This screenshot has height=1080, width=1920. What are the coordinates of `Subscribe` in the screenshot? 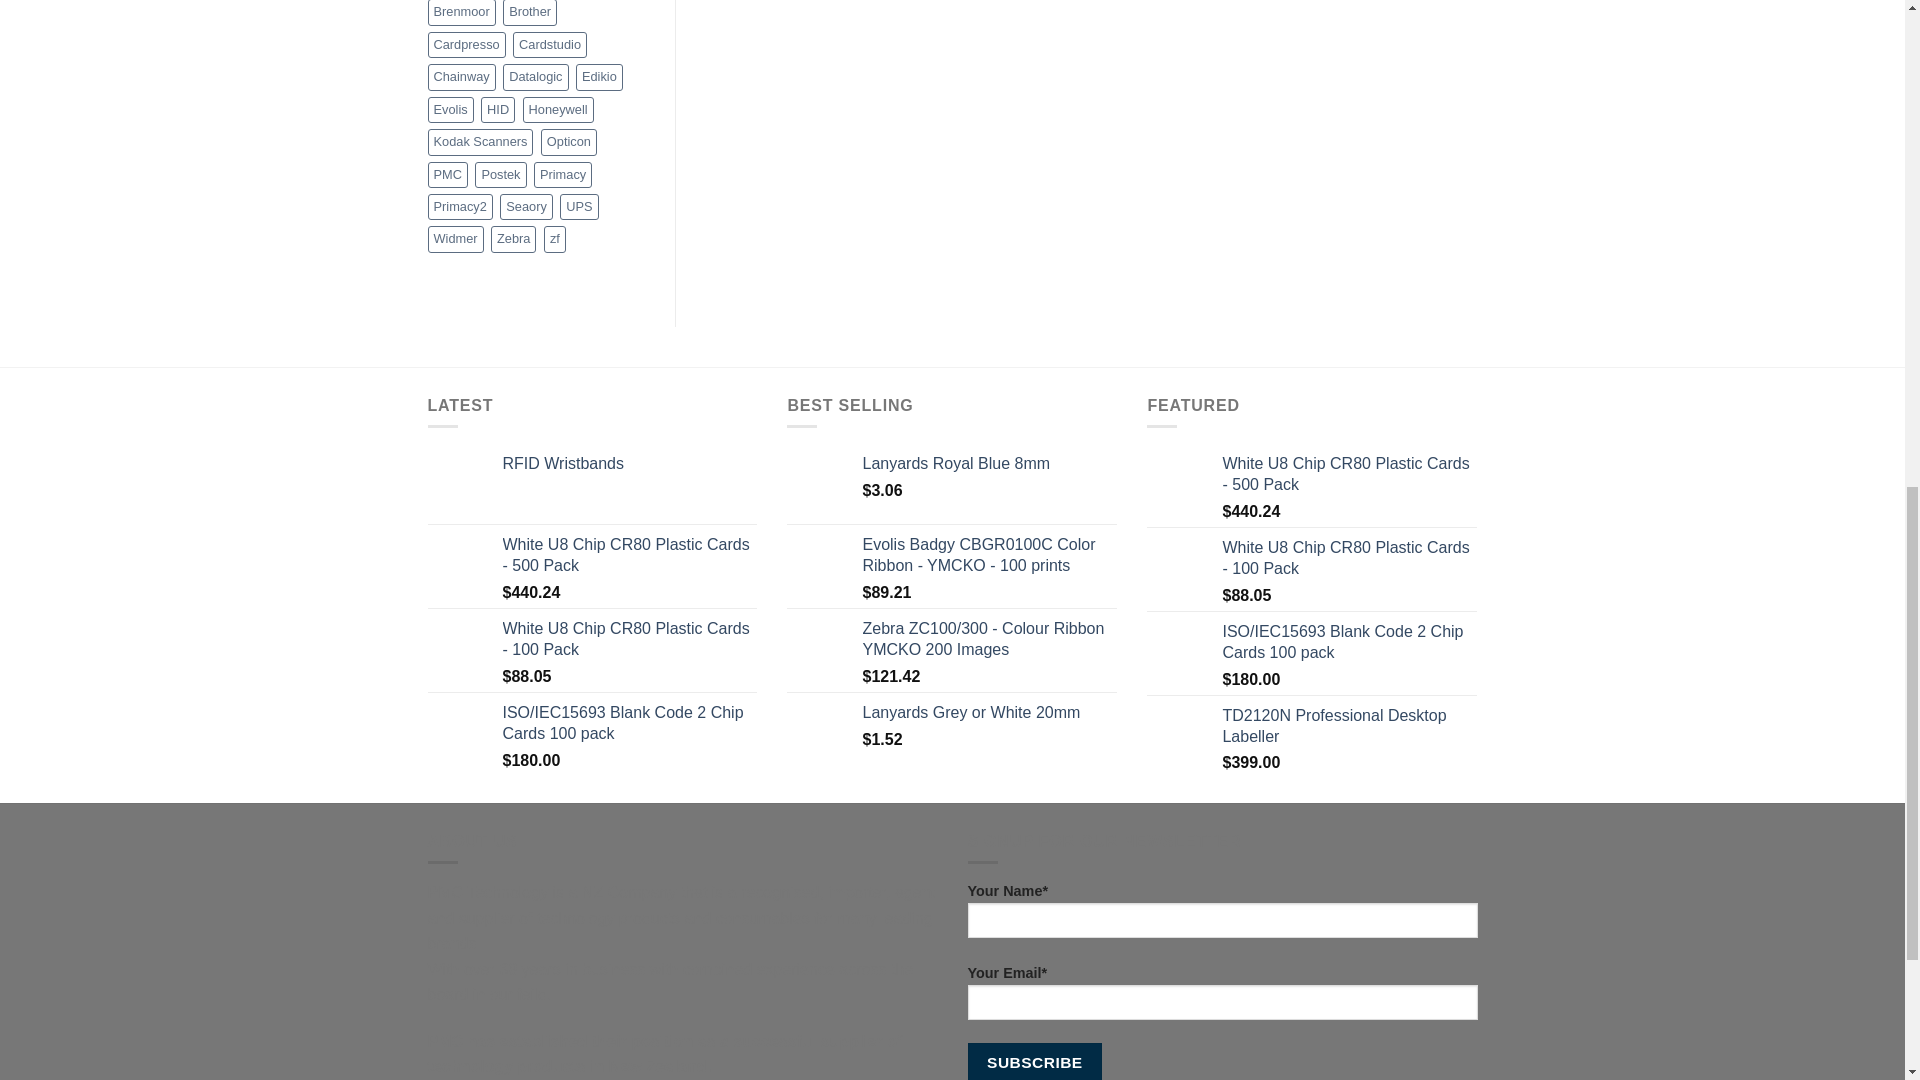 It's located at (1034, 1062).